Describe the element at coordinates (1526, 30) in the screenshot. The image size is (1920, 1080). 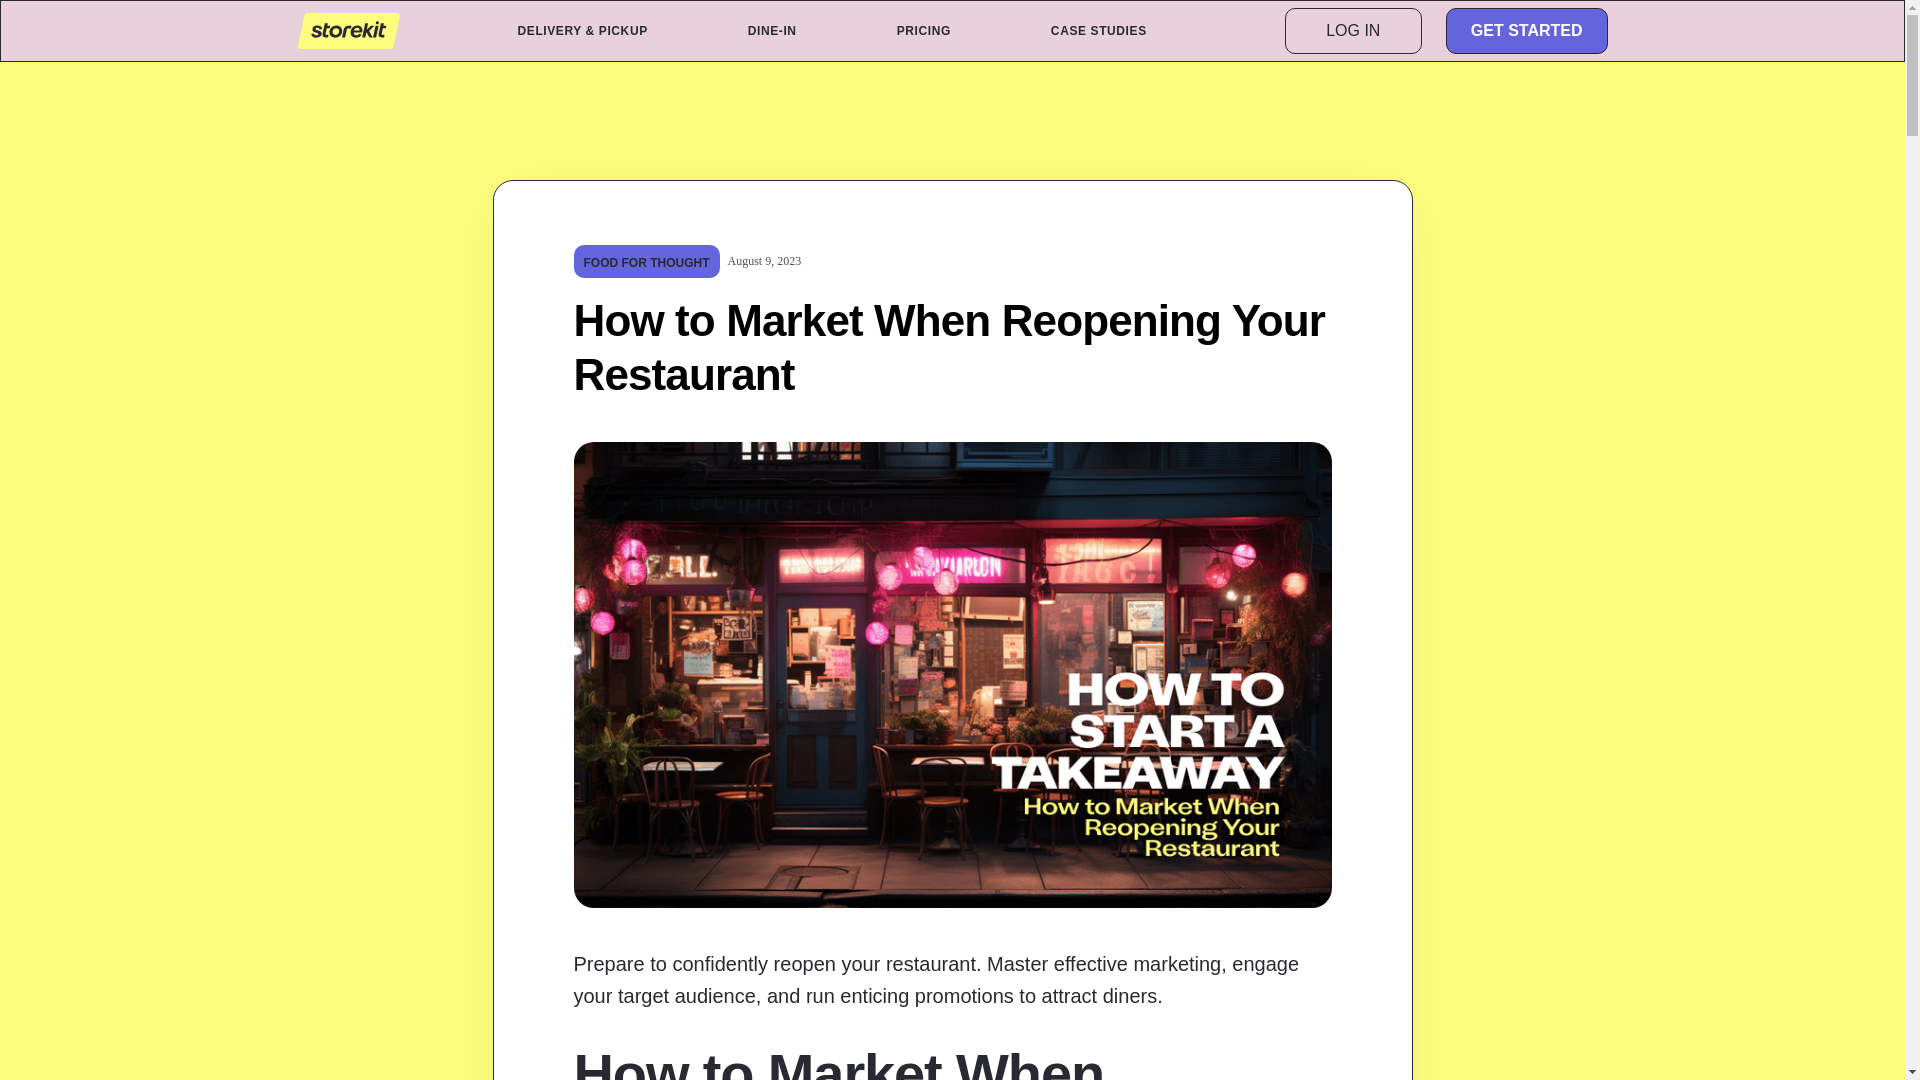
I see `GET STARTED` at that location.